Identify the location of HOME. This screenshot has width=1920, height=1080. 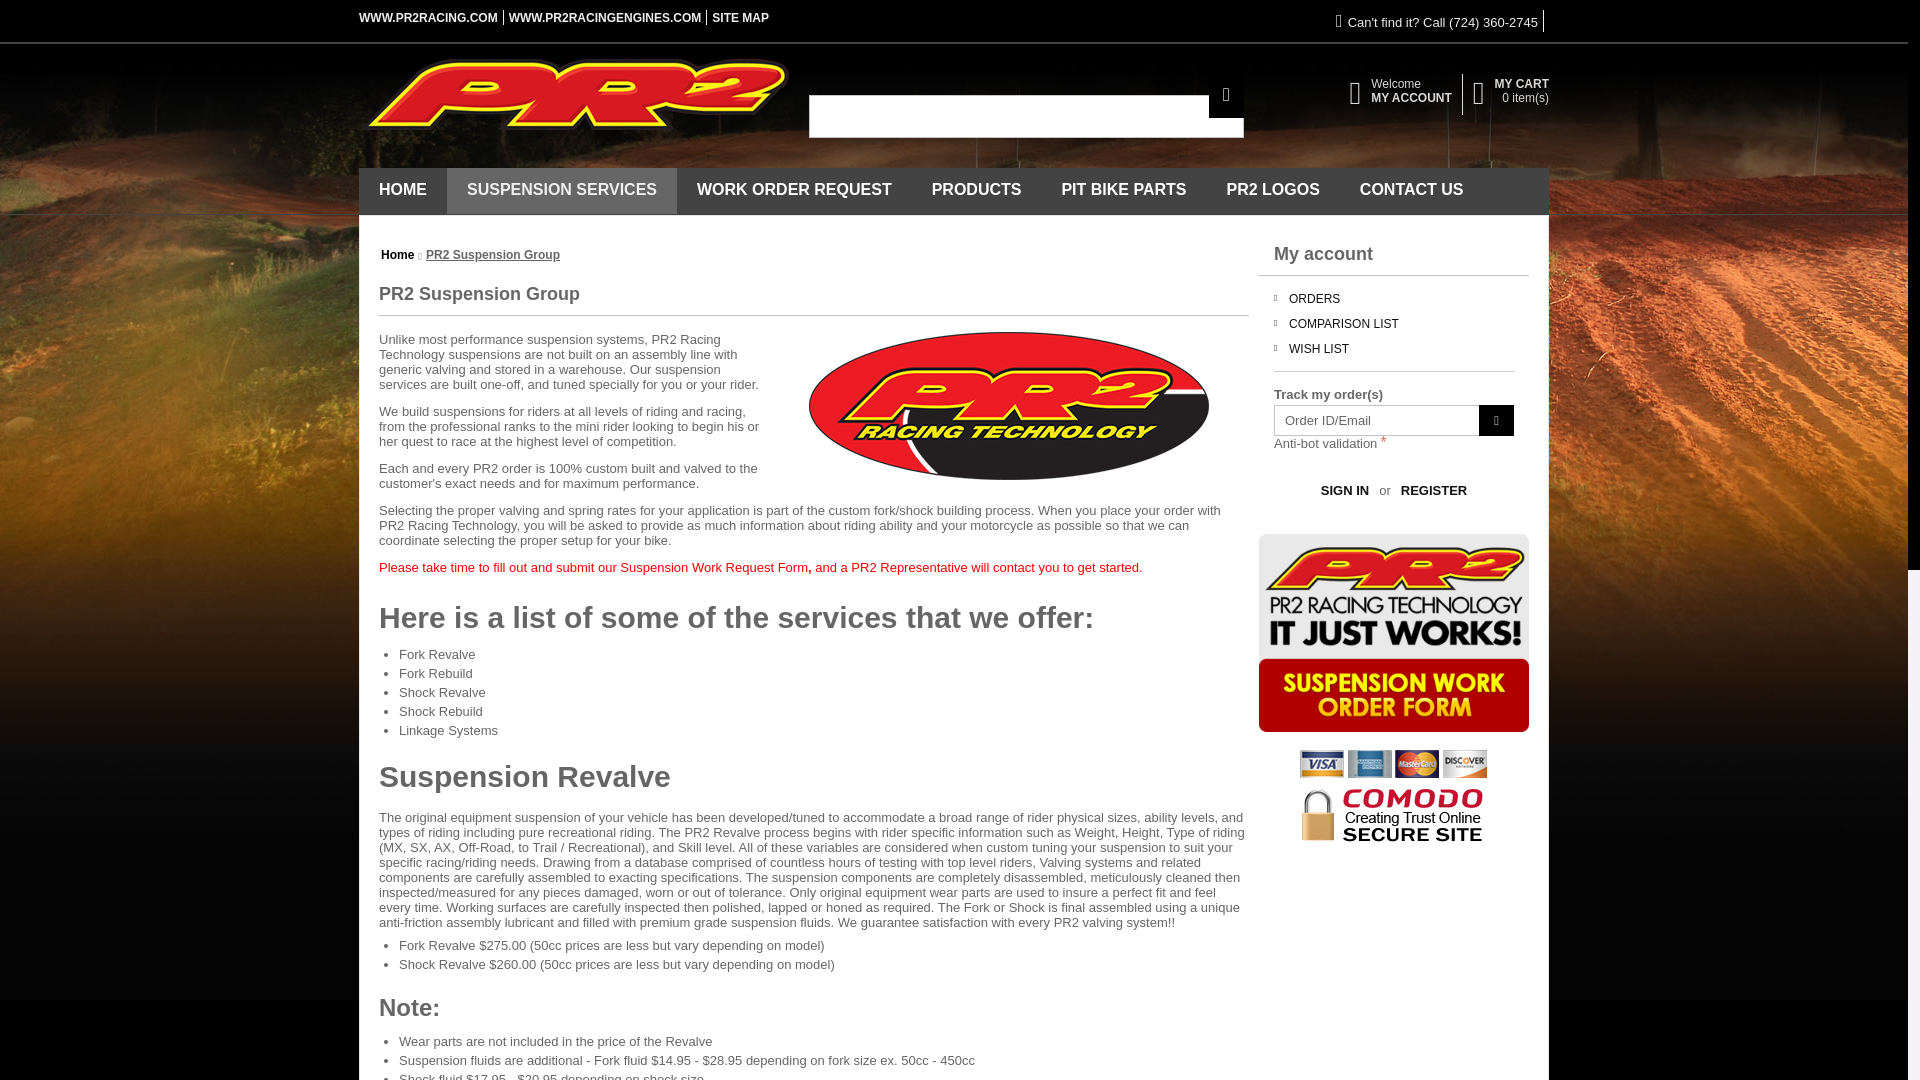
(403, 190).